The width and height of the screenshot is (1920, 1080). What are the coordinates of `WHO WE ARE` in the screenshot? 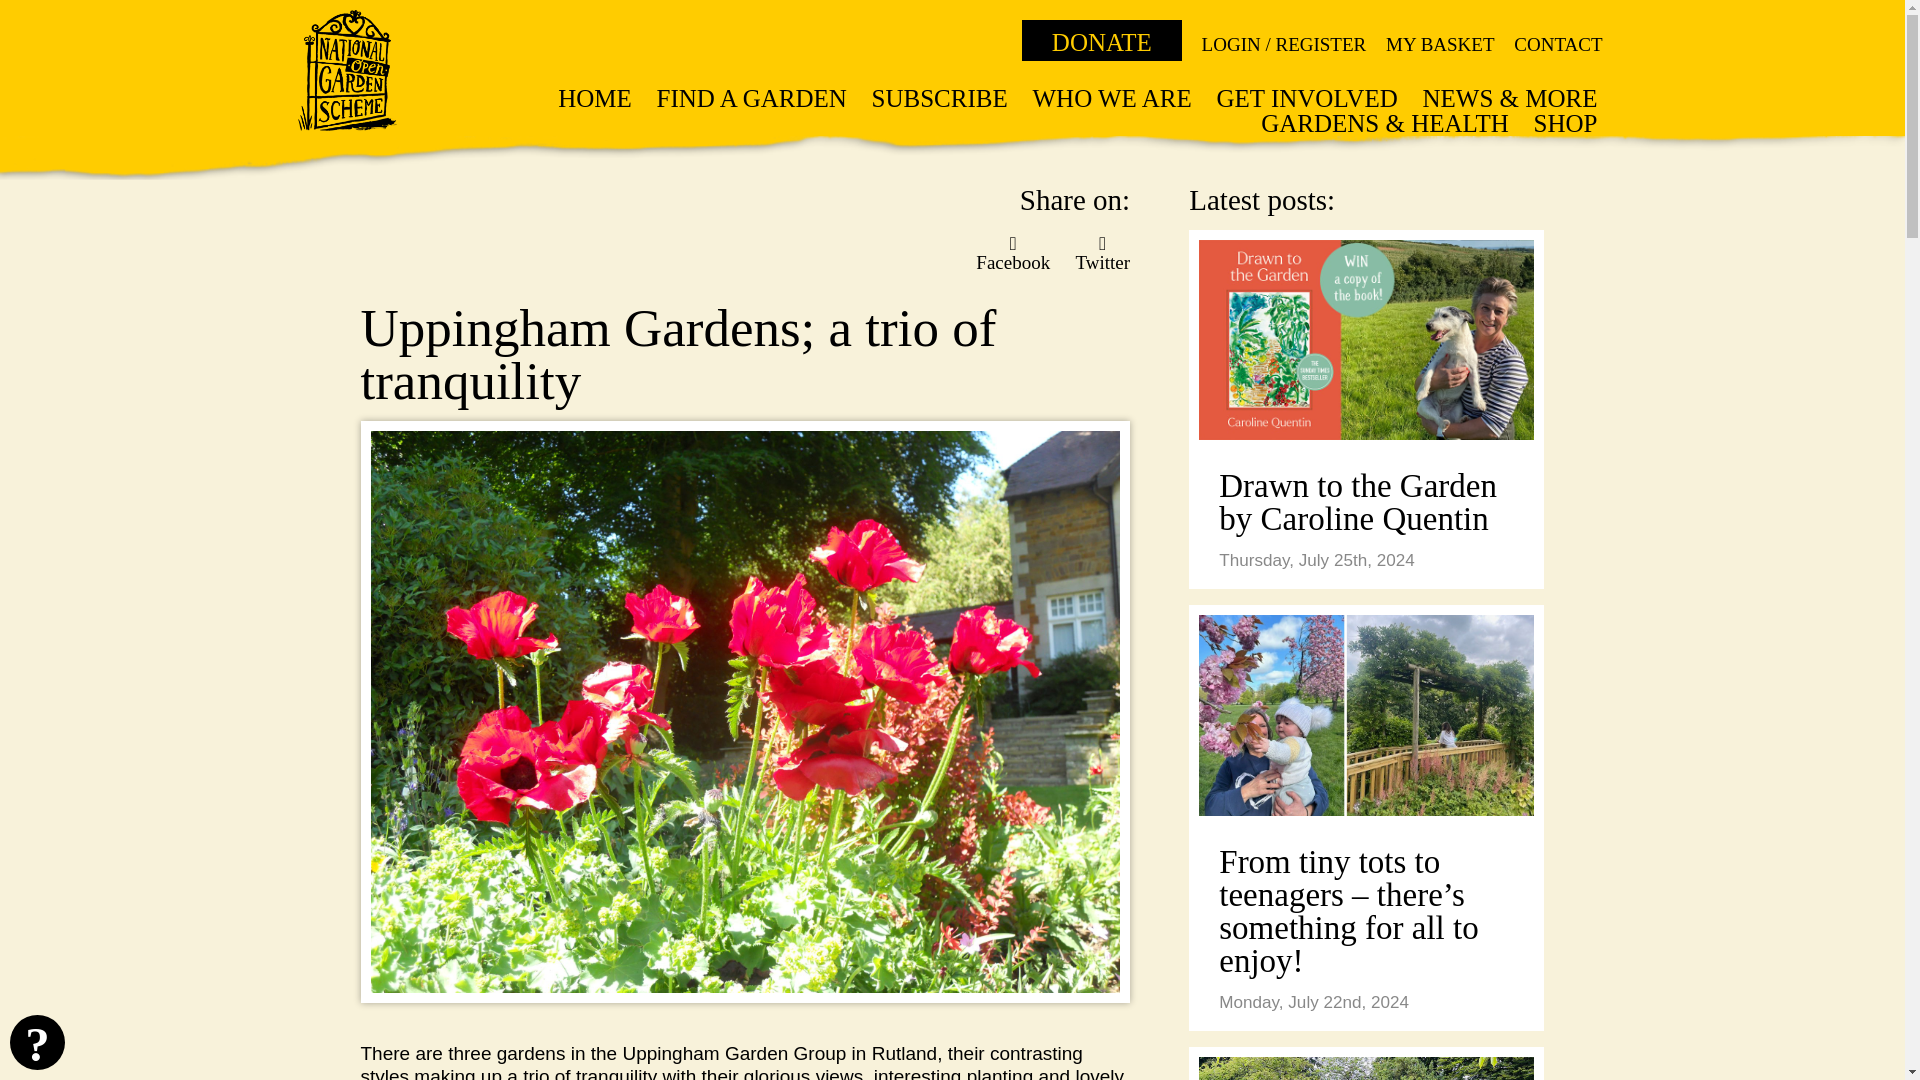 It's located at (1111, 98).